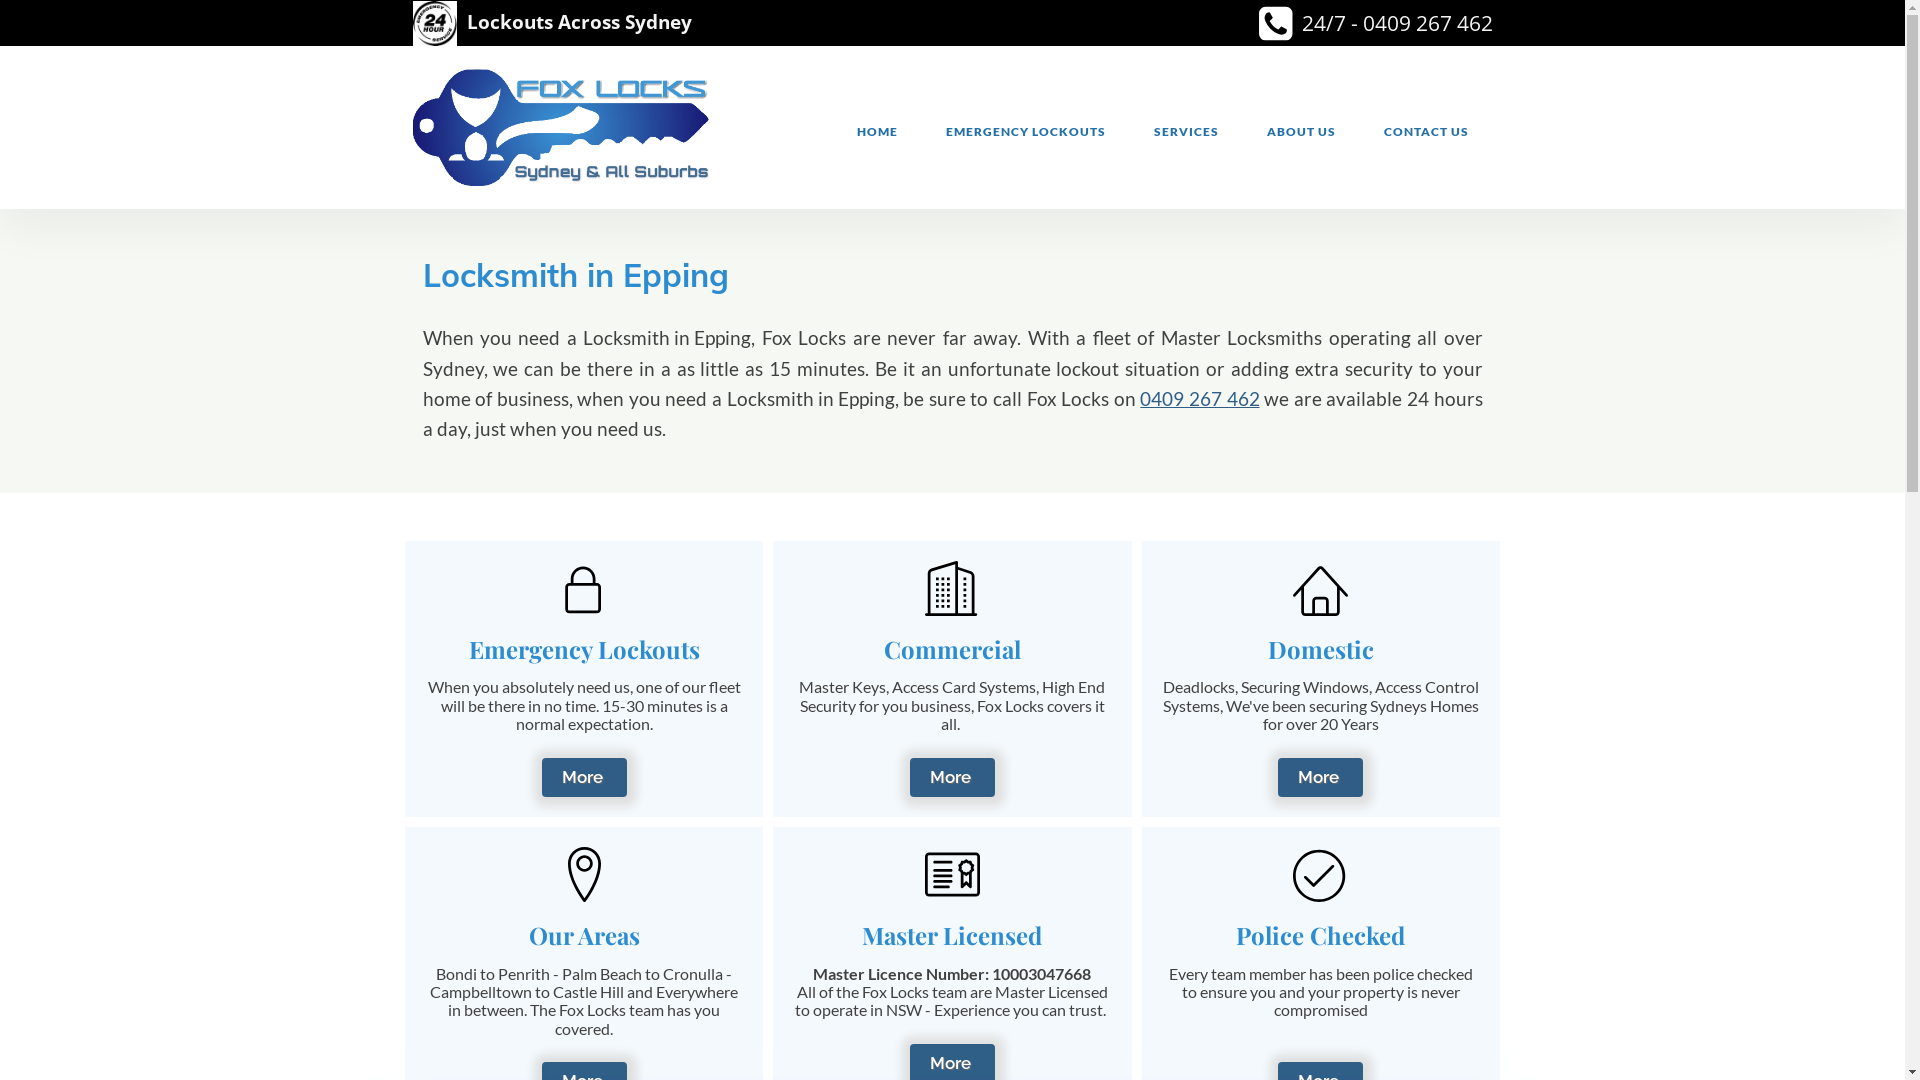 This screenshot has width=1920, height=1080. Describe the element at coordinates (1200, 398) in the screenshot. I see `0409 267 462` at that location.